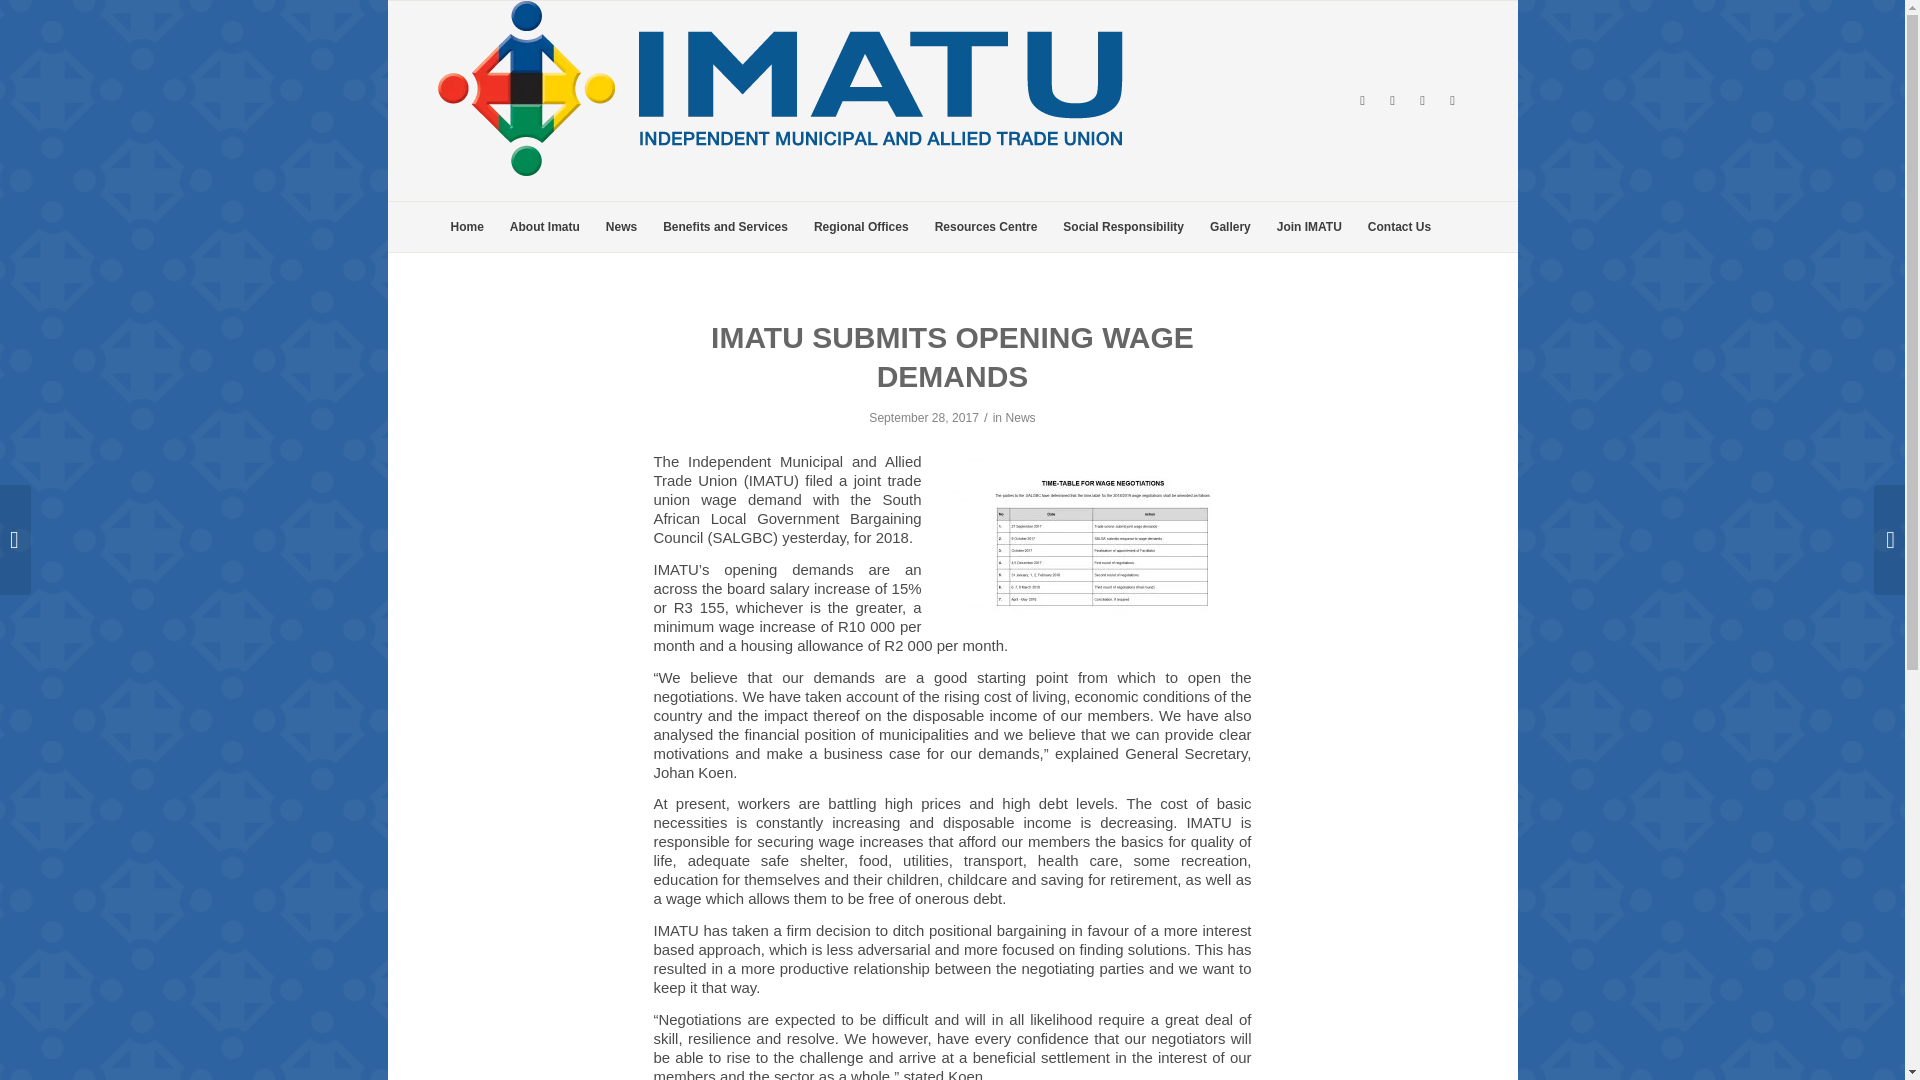 The image size is (1920, 1080). I want to click on imatu-logo-slogan, so click(780, 100).